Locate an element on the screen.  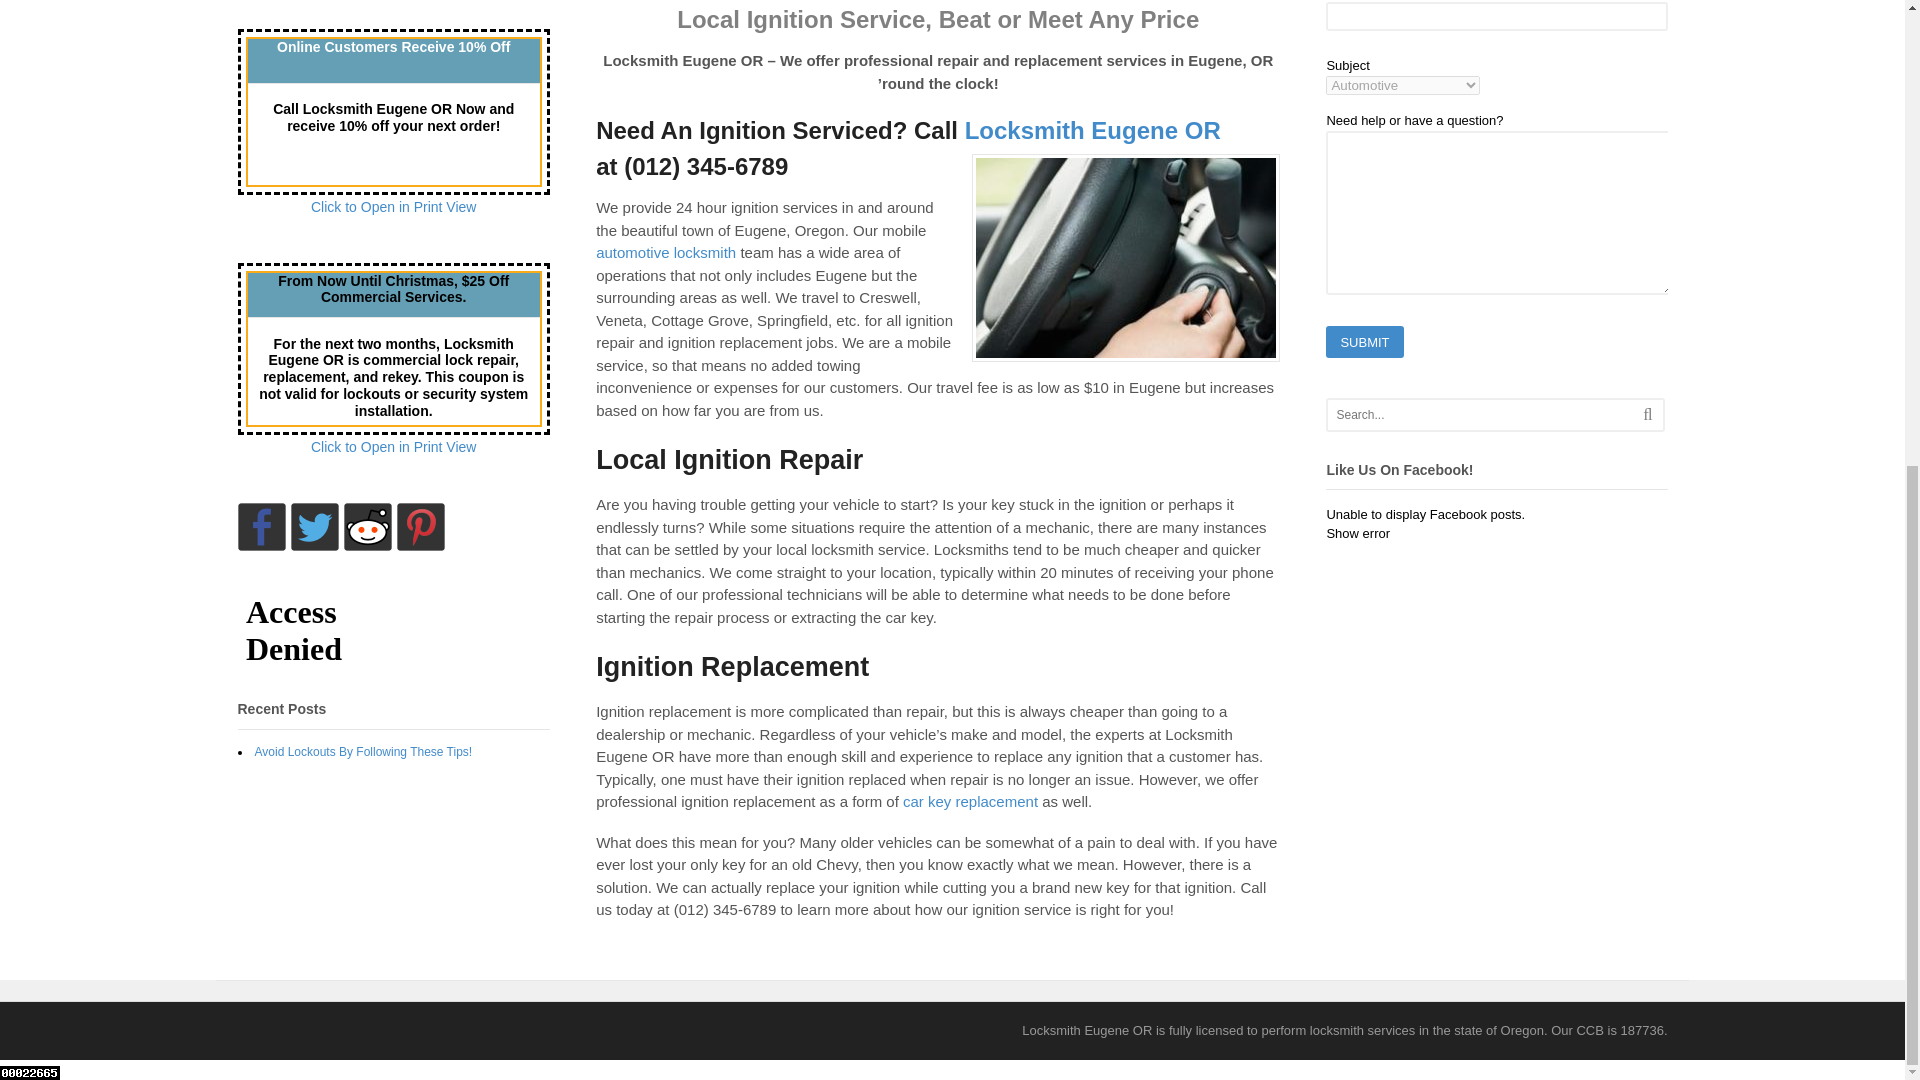
Avoid Lockouts By Following These Tips! is located at coordinates (362, 752).